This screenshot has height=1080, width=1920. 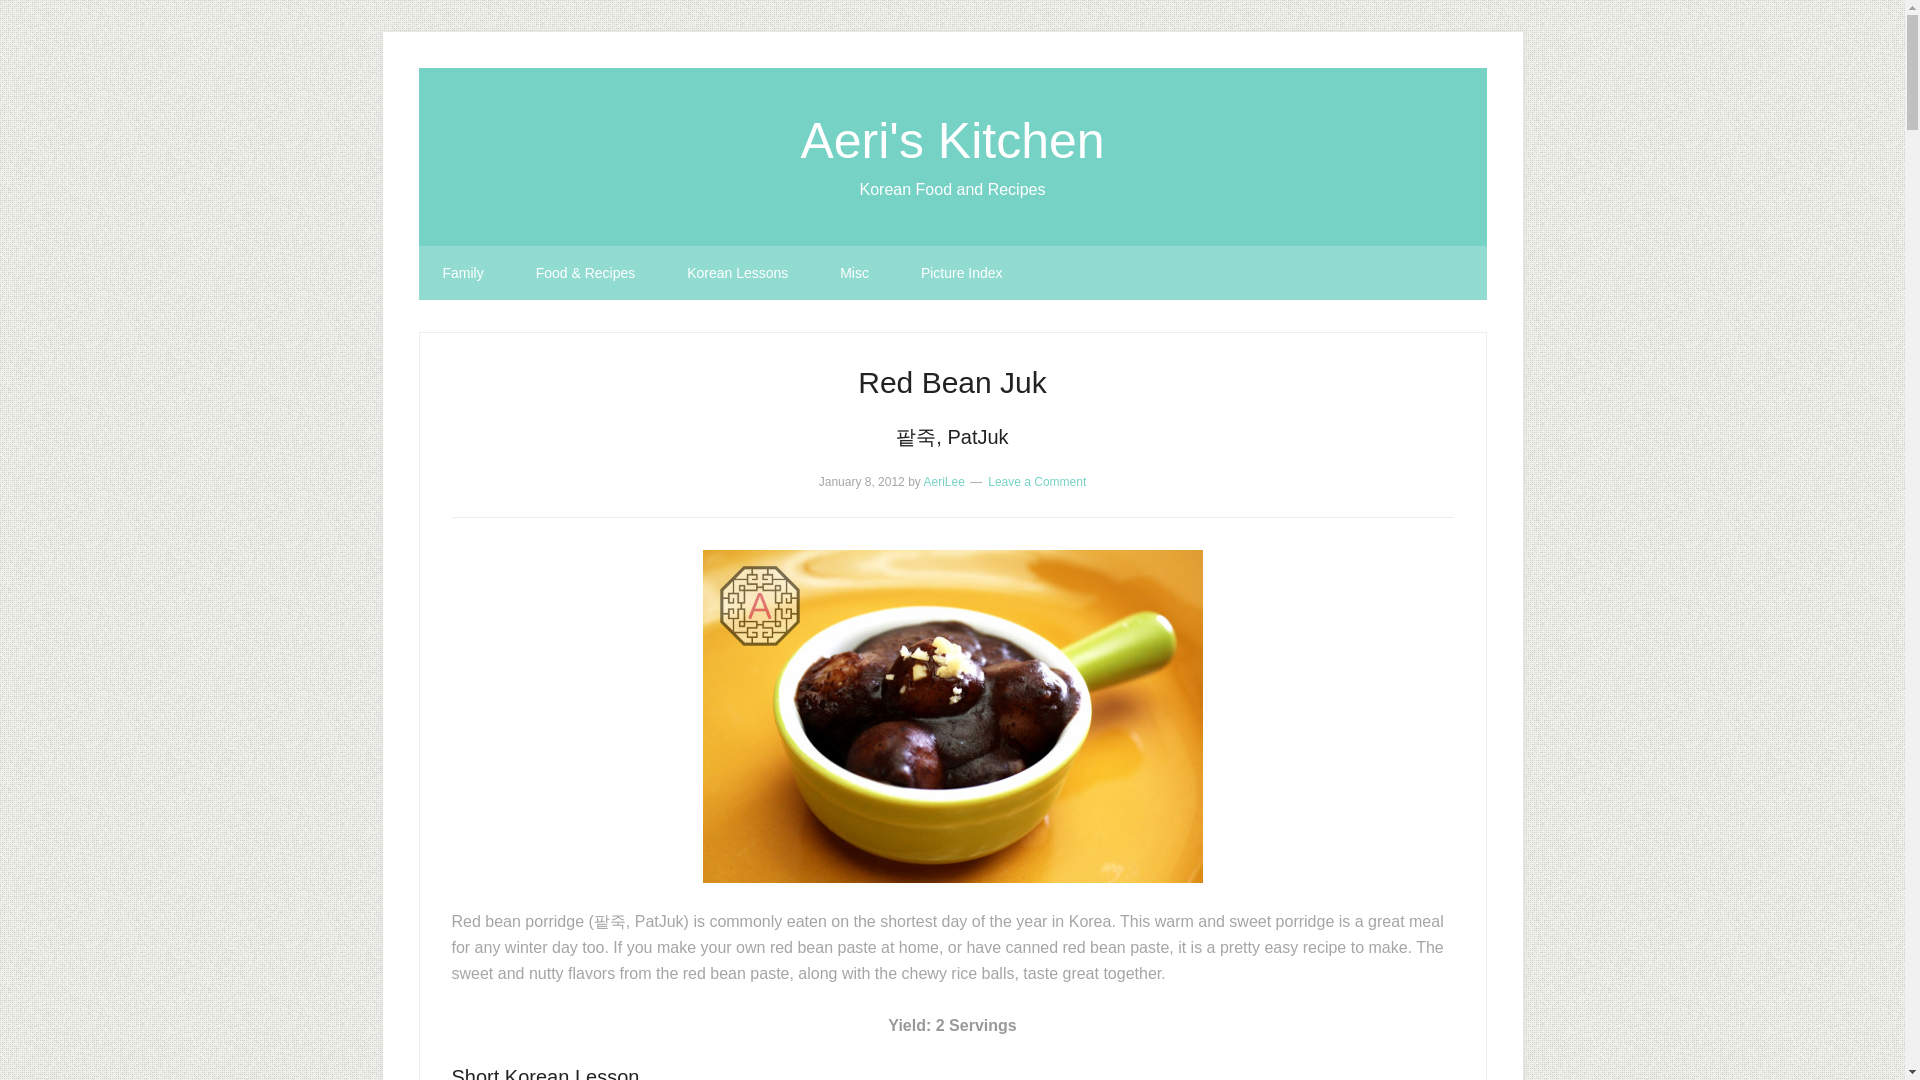 What do you see at coordinates (462, 273) in the screenshot?
I see `Family` at bounding box center [462, 273].